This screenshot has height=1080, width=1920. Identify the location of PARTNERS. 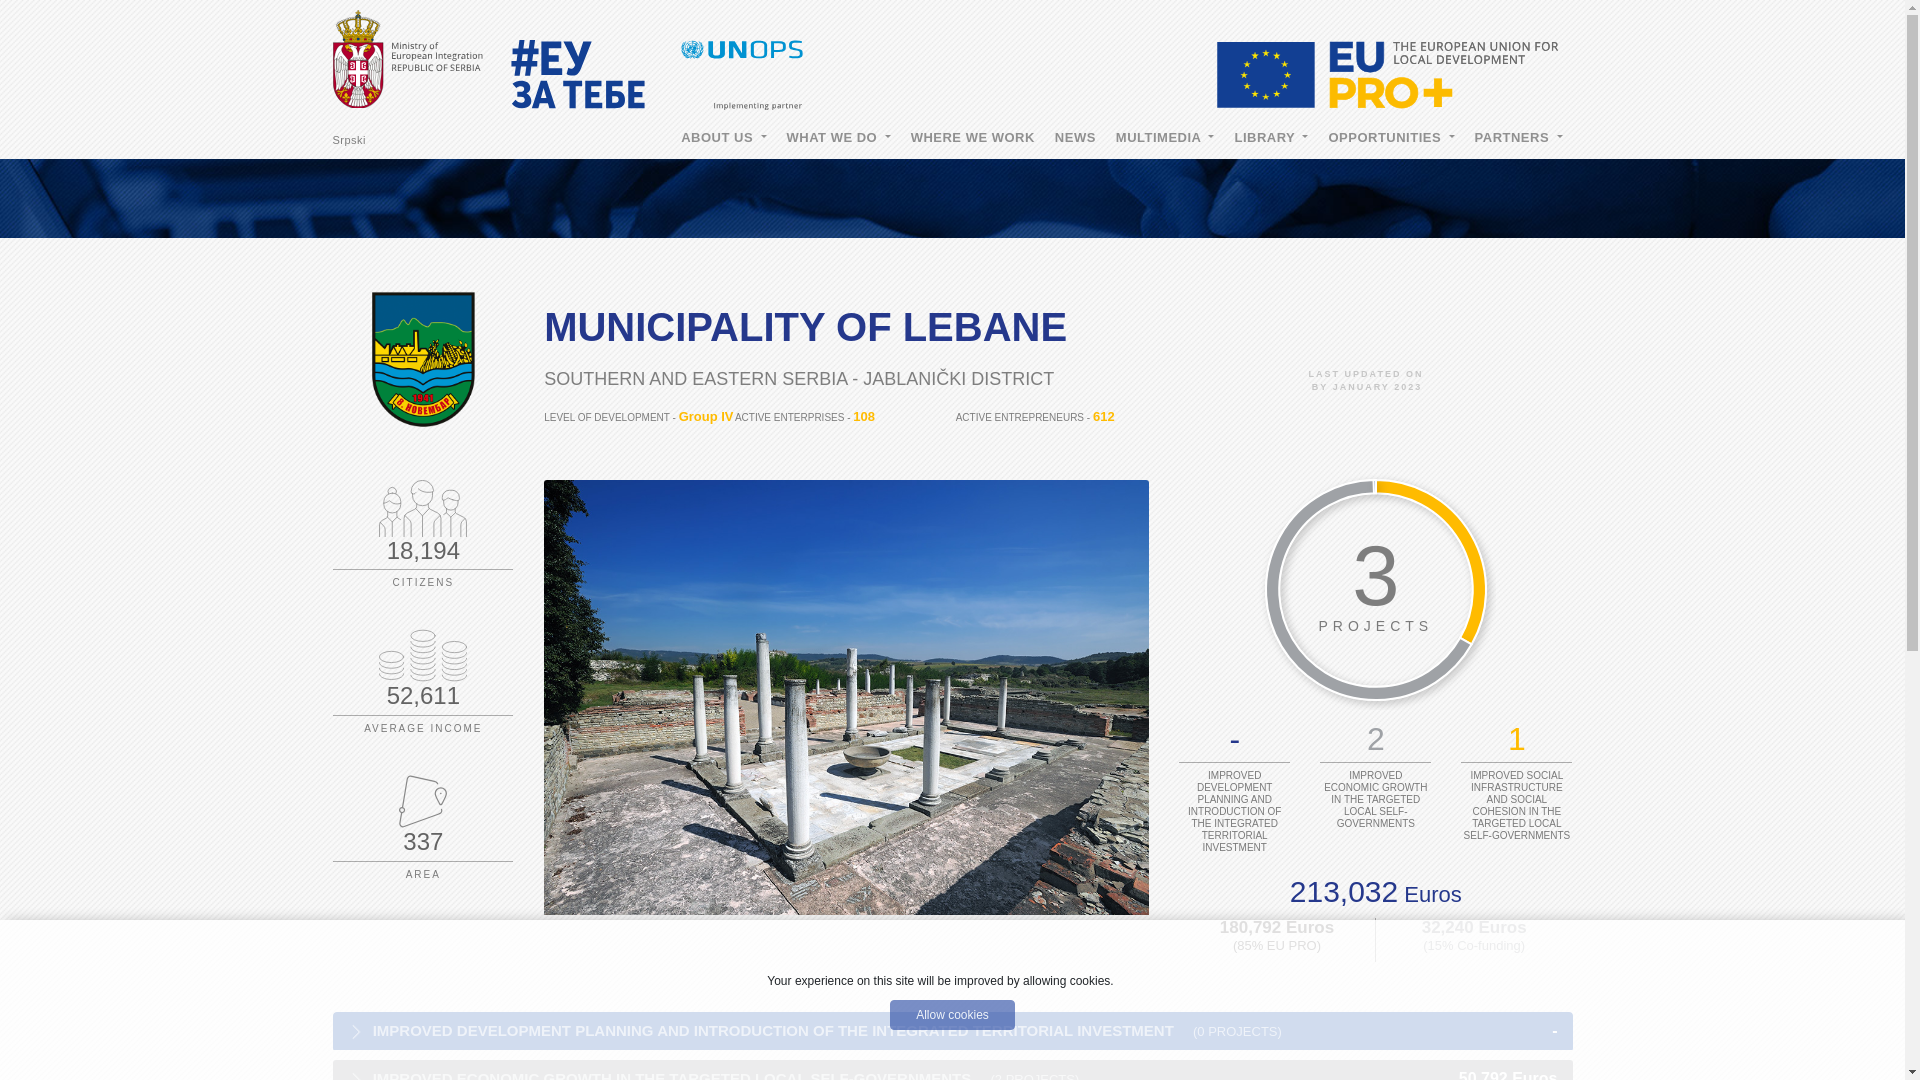
(1518, 139).